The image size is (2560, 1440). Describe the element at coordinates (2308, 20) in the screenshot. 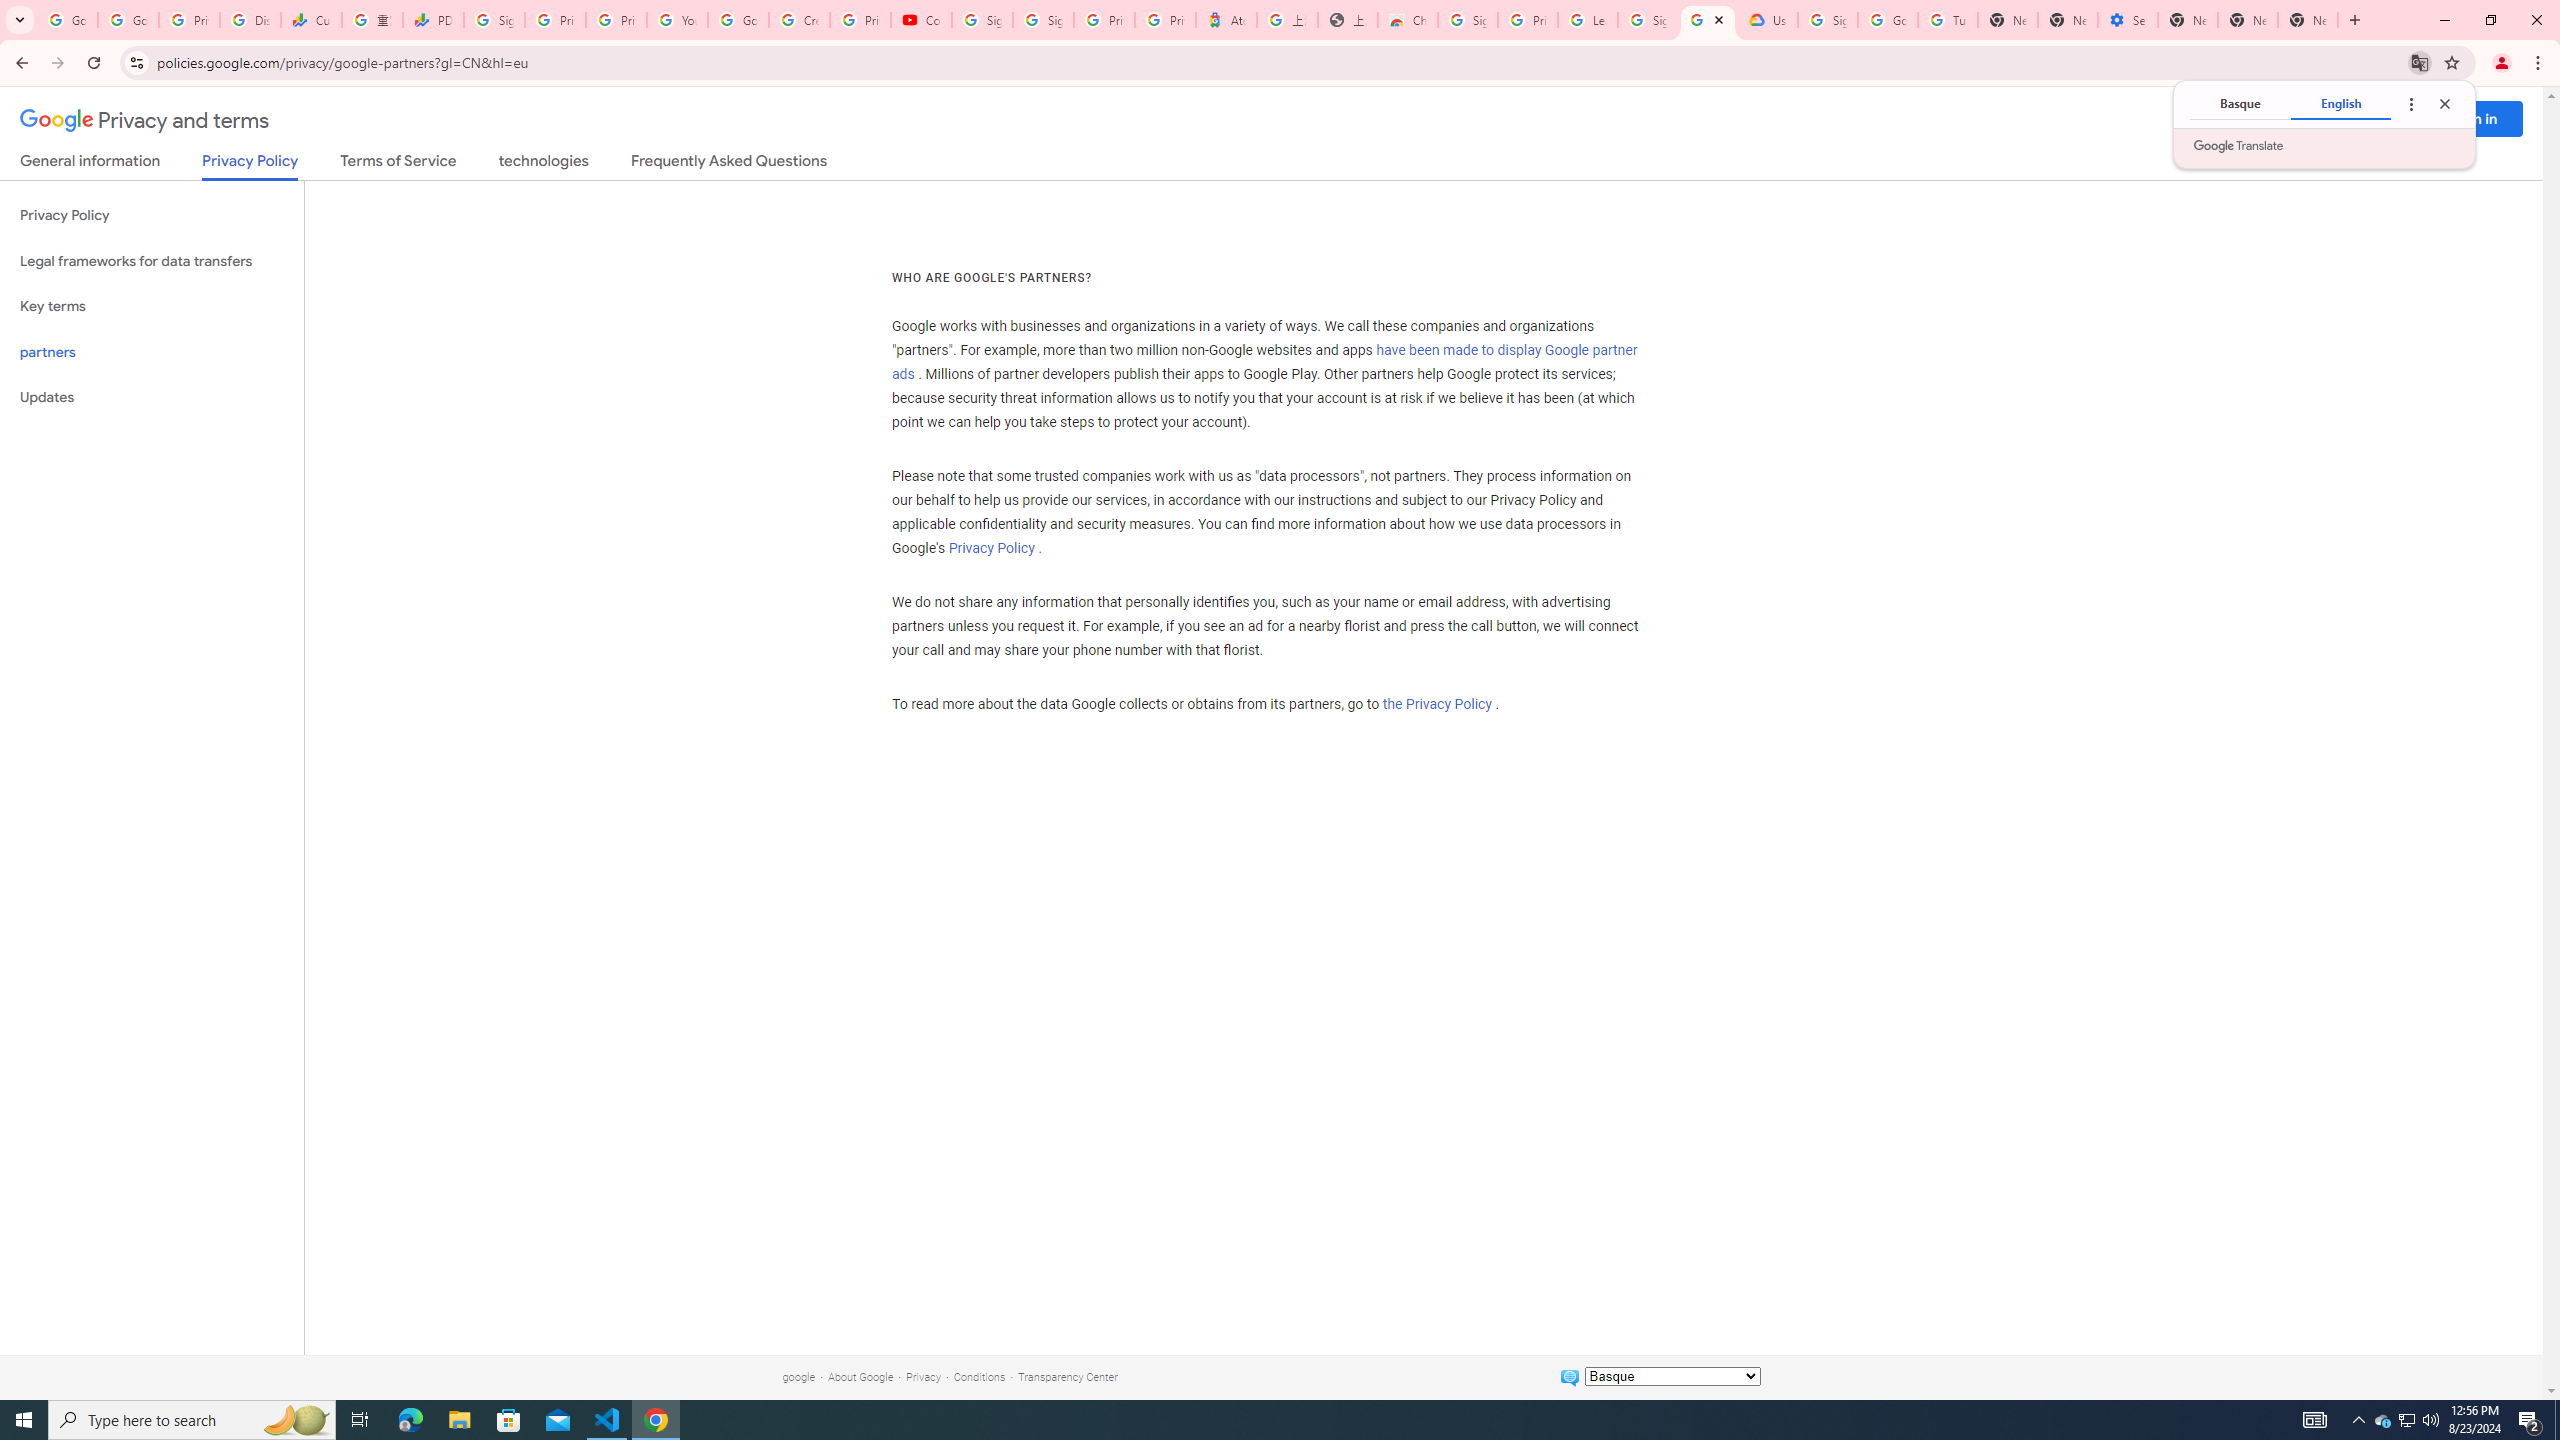

I see `New Tab` at that location.